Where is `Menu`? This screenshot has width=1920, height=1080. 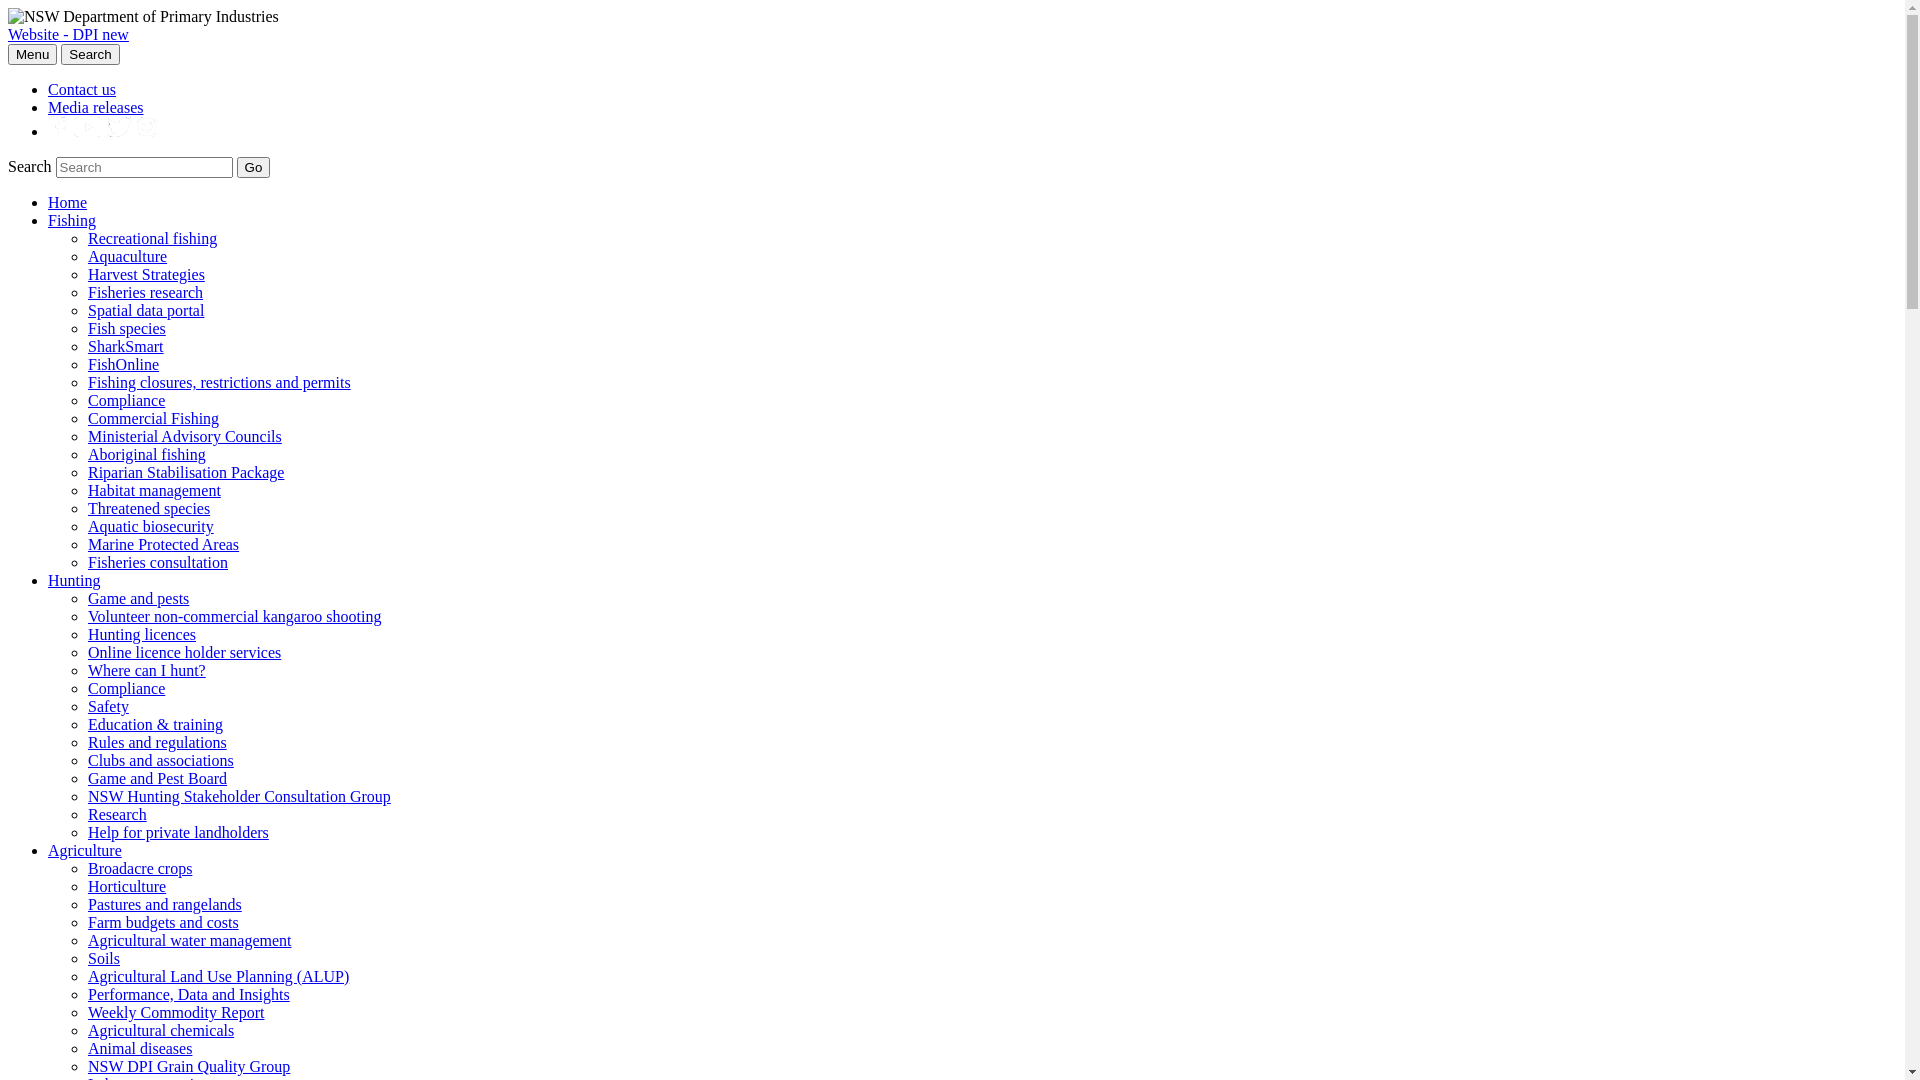
Menu is located at coordinates (32, 54).